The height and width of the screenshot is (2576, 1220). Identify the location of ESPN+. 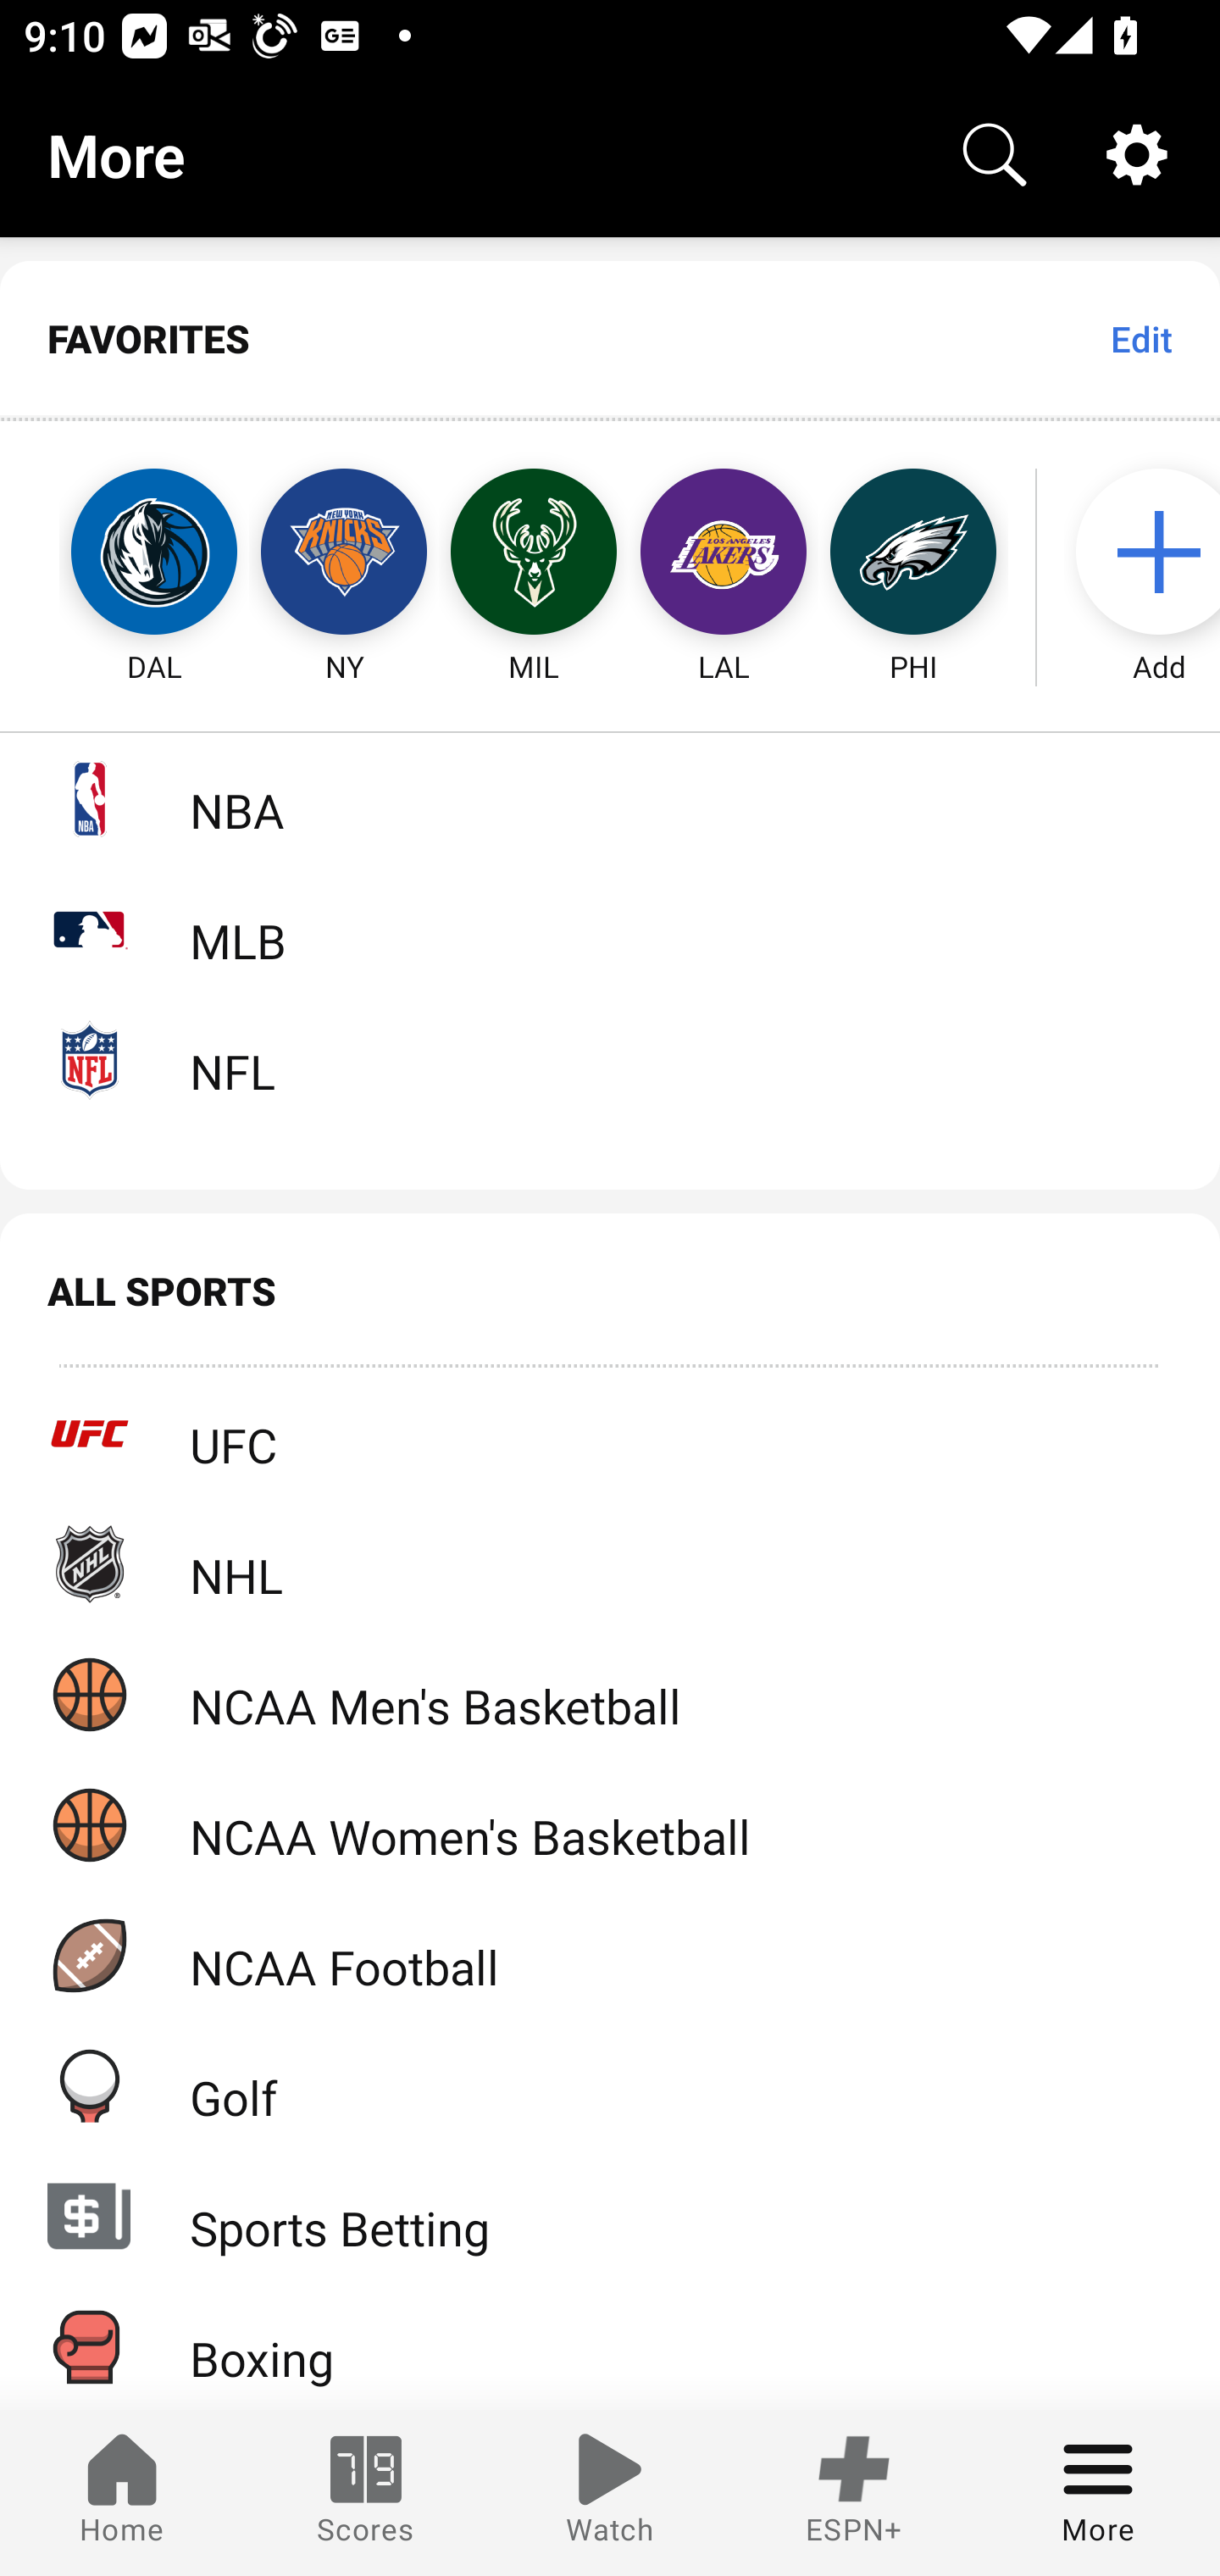
(854, 2493).